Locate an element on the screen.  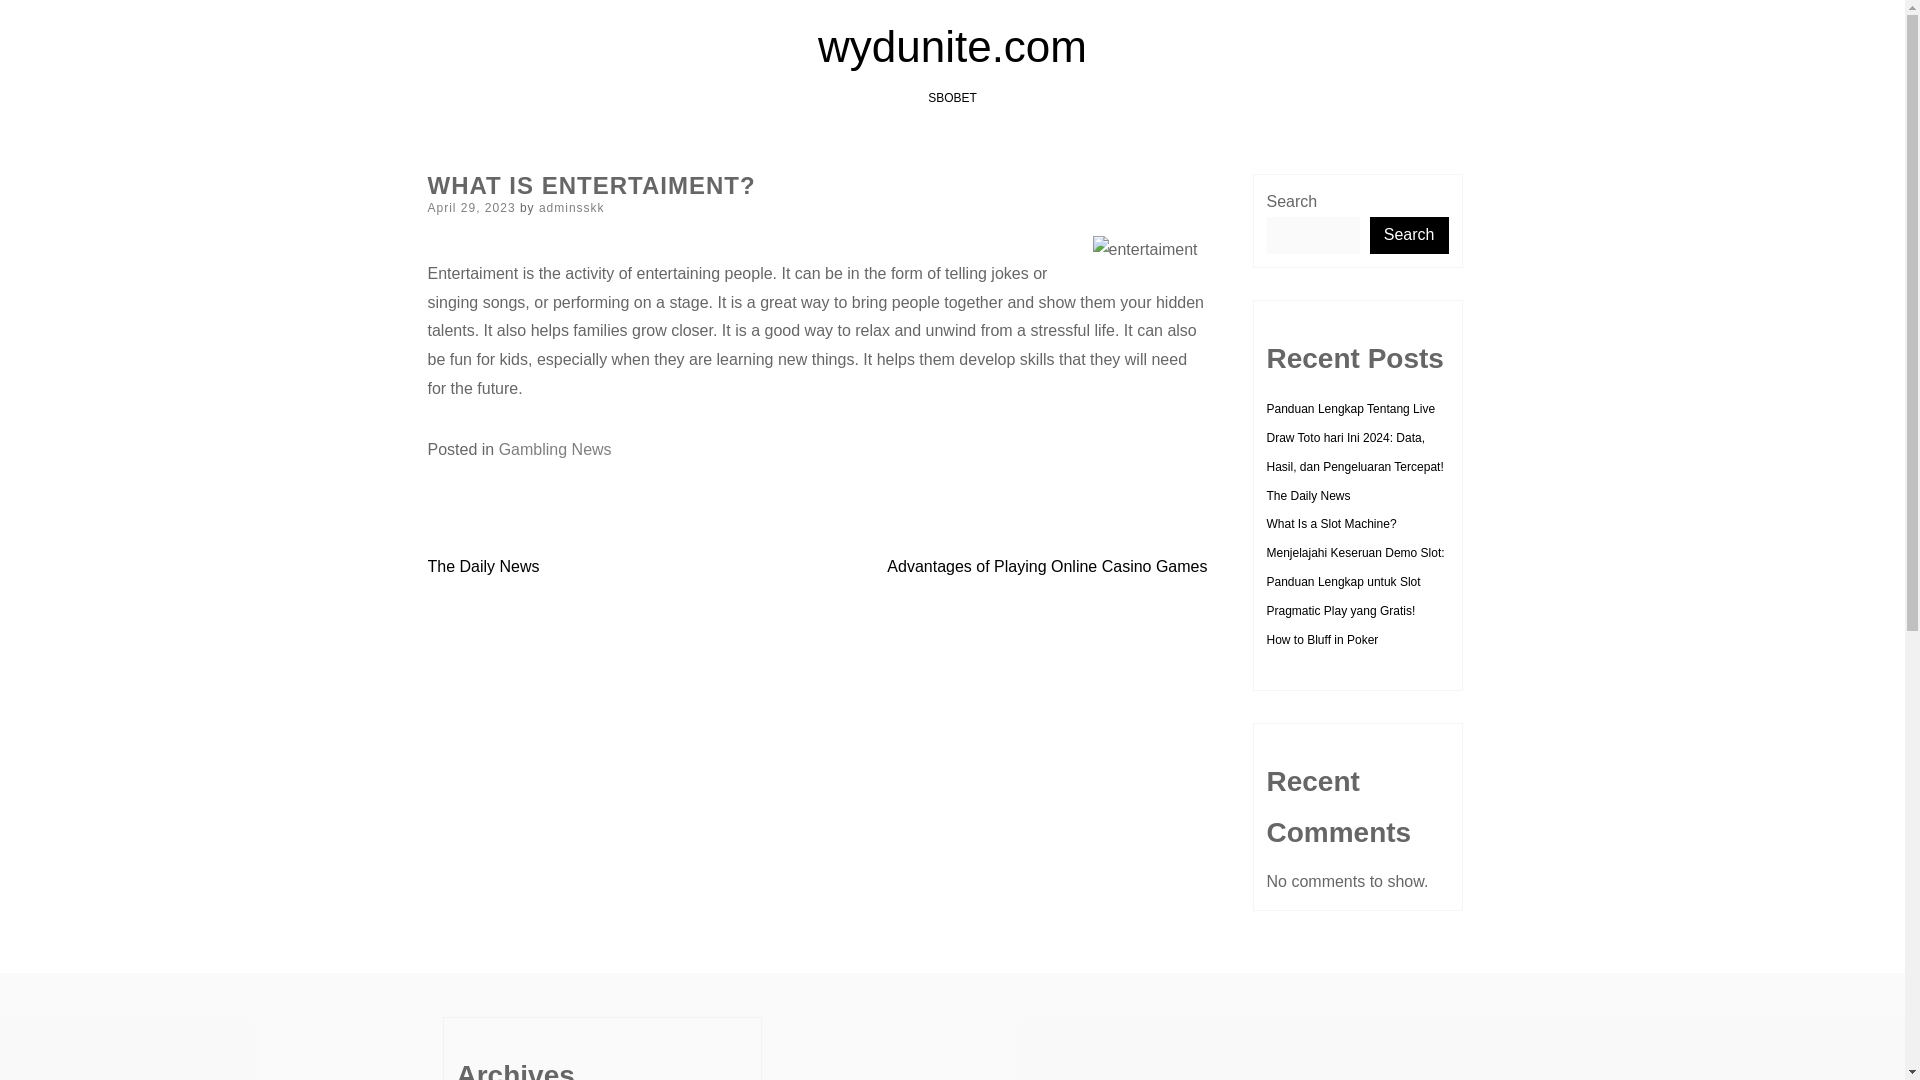
Search is located at coordinates (1410, 235).